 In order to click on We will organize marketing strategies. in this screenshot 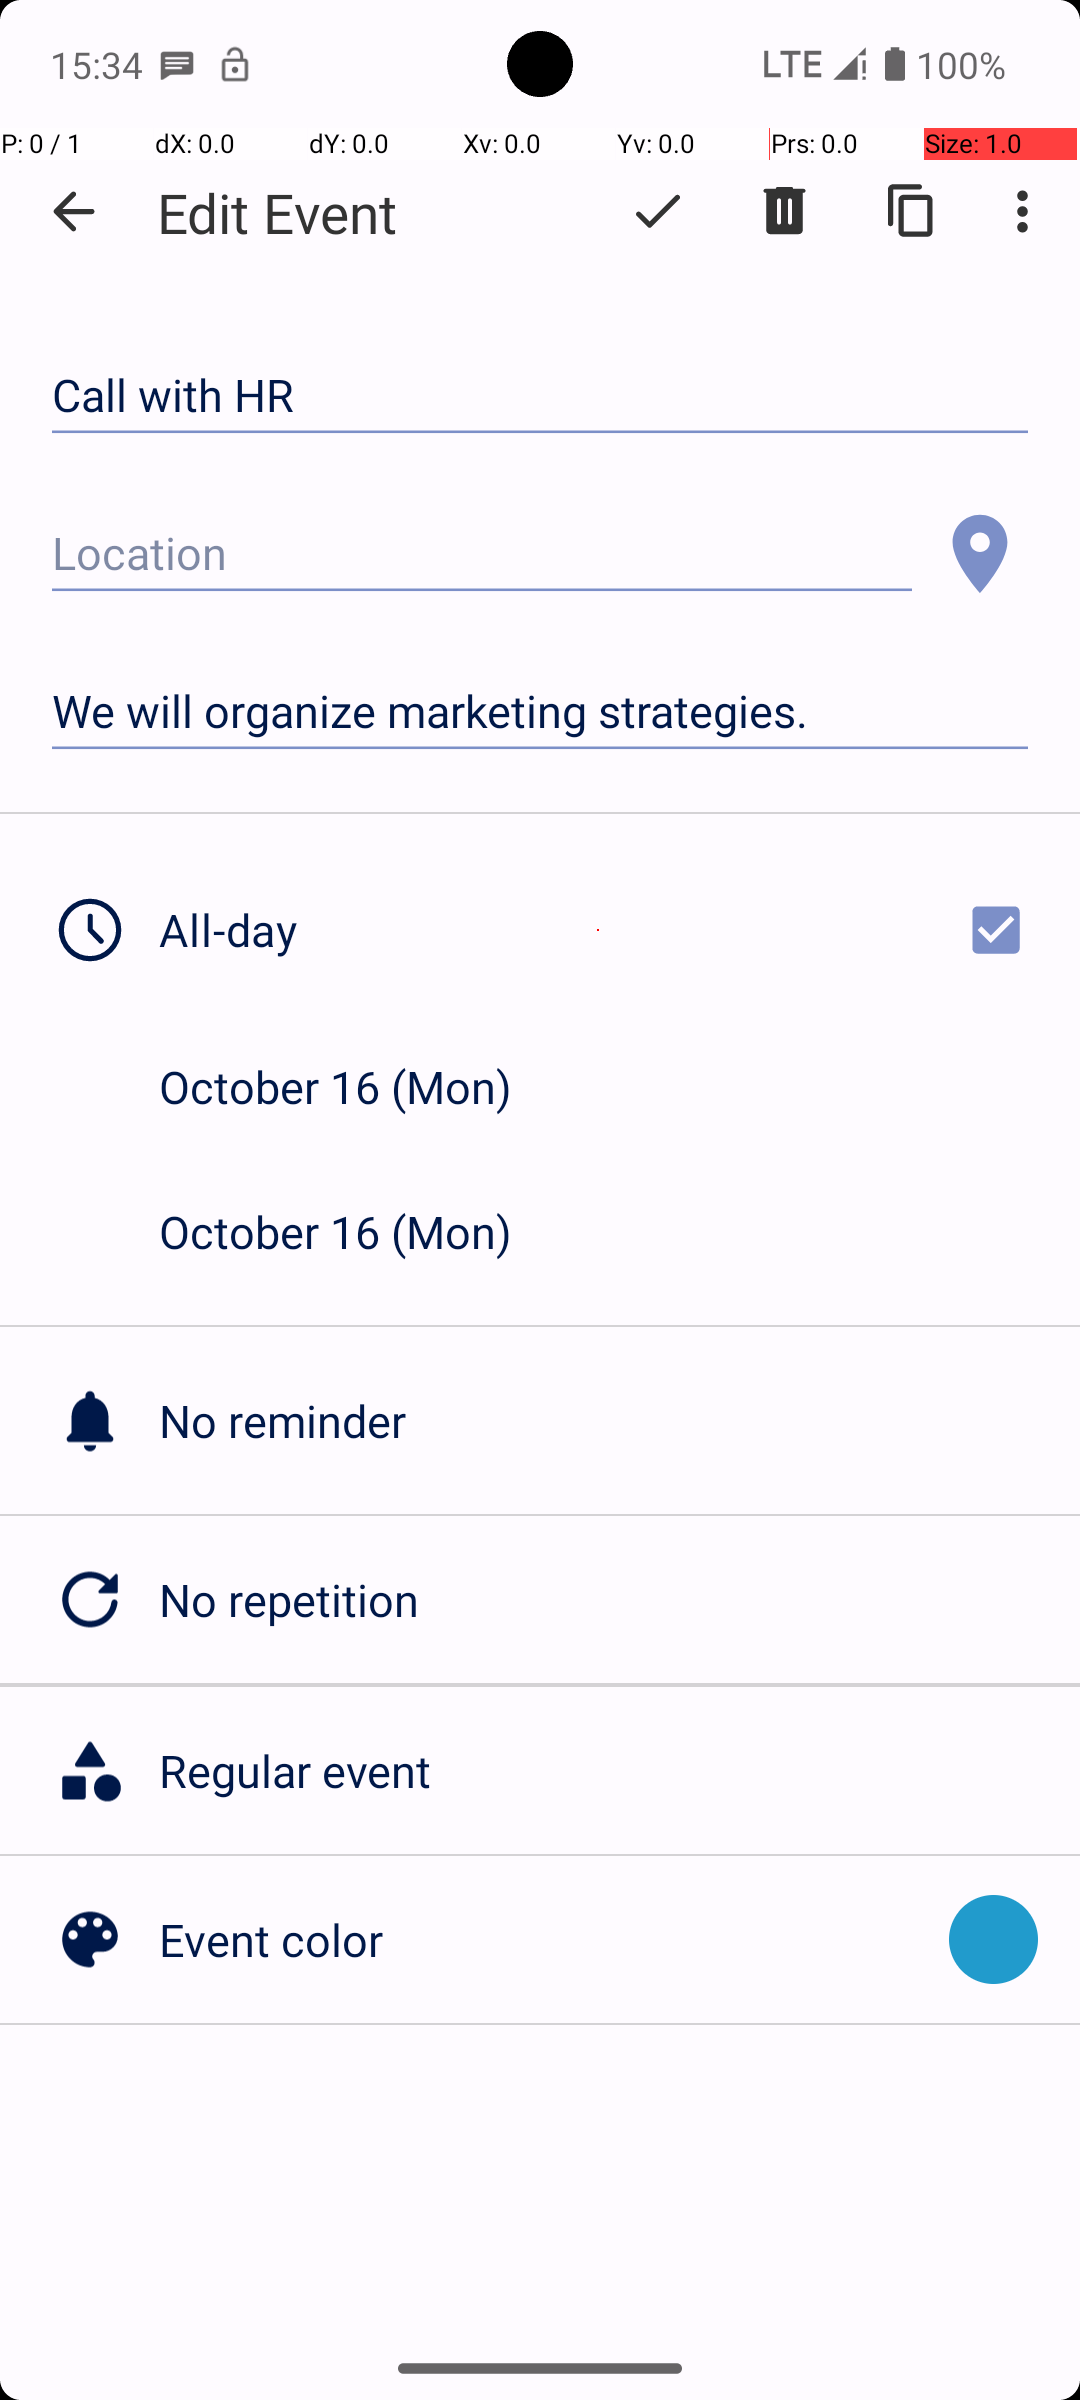, I will do `click(540, 712)`.